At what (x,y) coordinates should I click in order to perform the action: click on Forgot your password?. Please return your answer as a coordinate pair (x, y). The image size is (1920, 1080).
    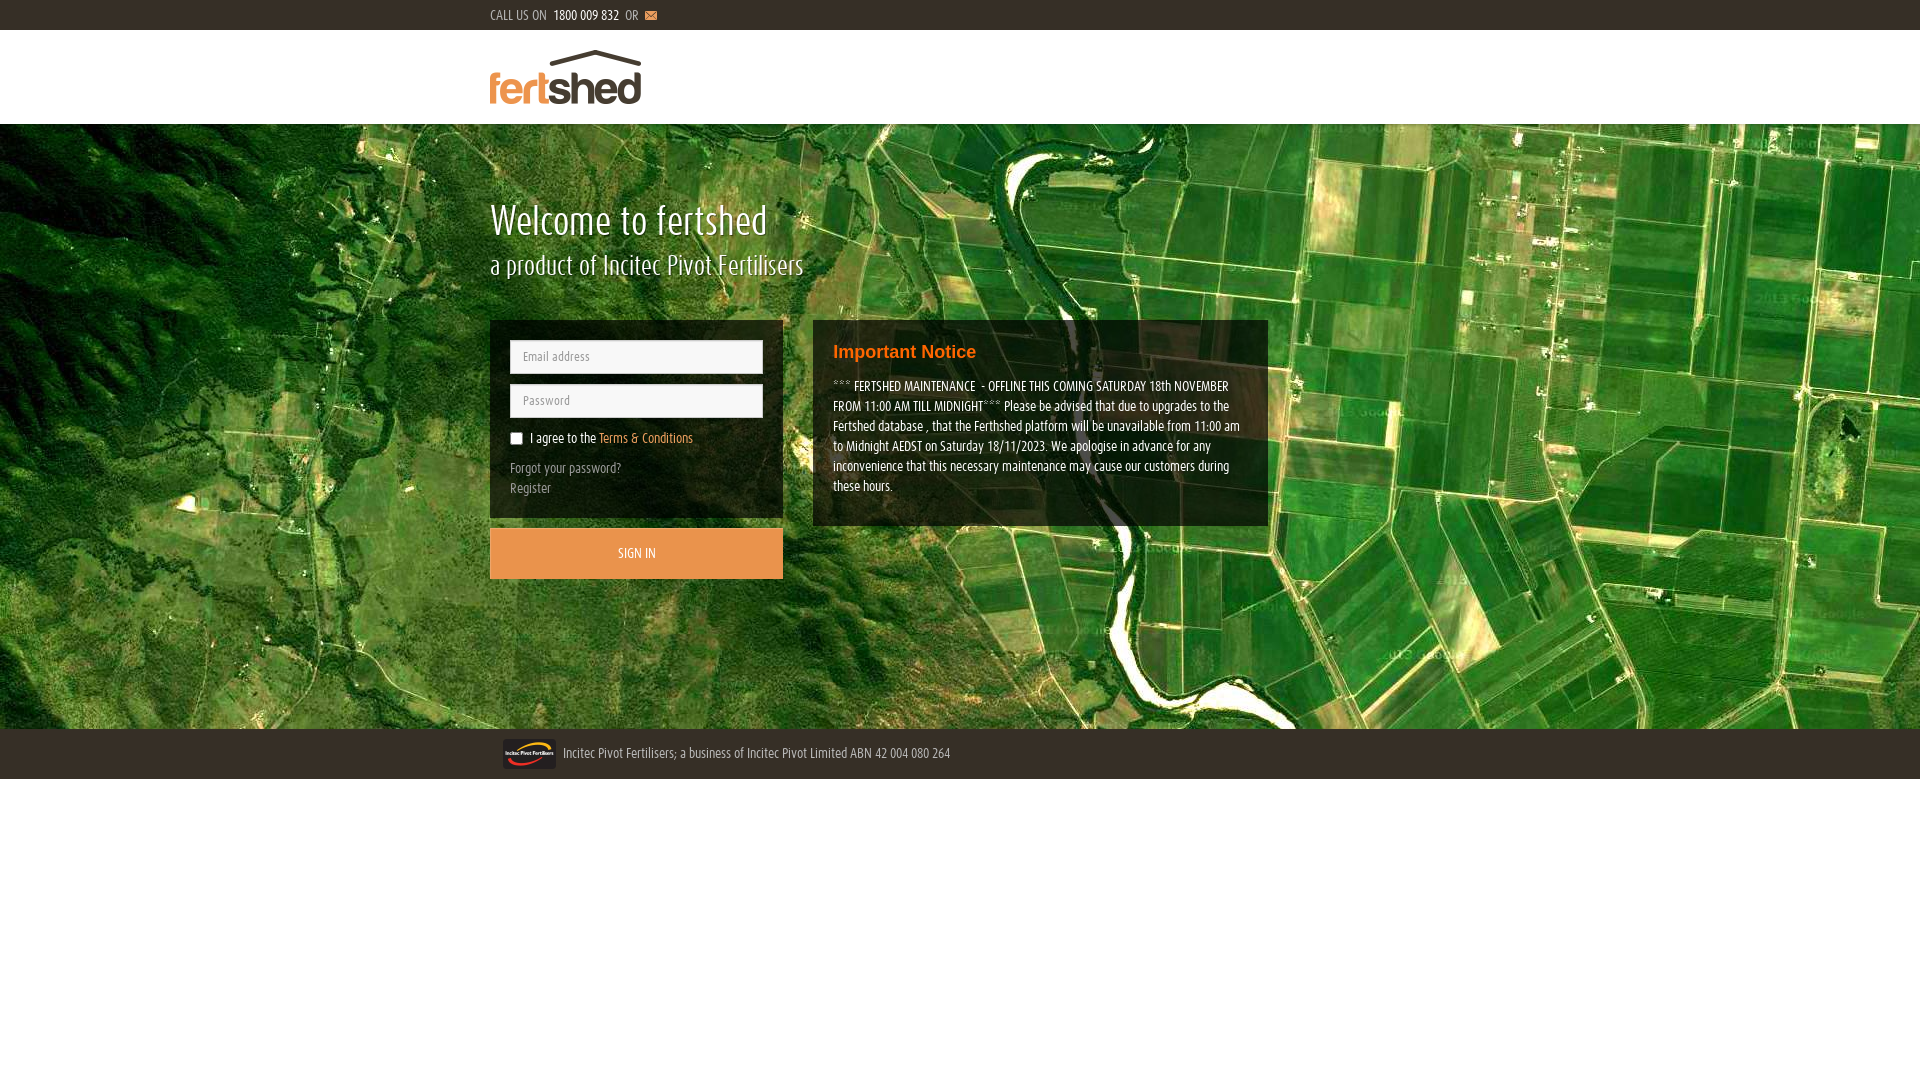
    Looking at the image, I should click on (566, 468).